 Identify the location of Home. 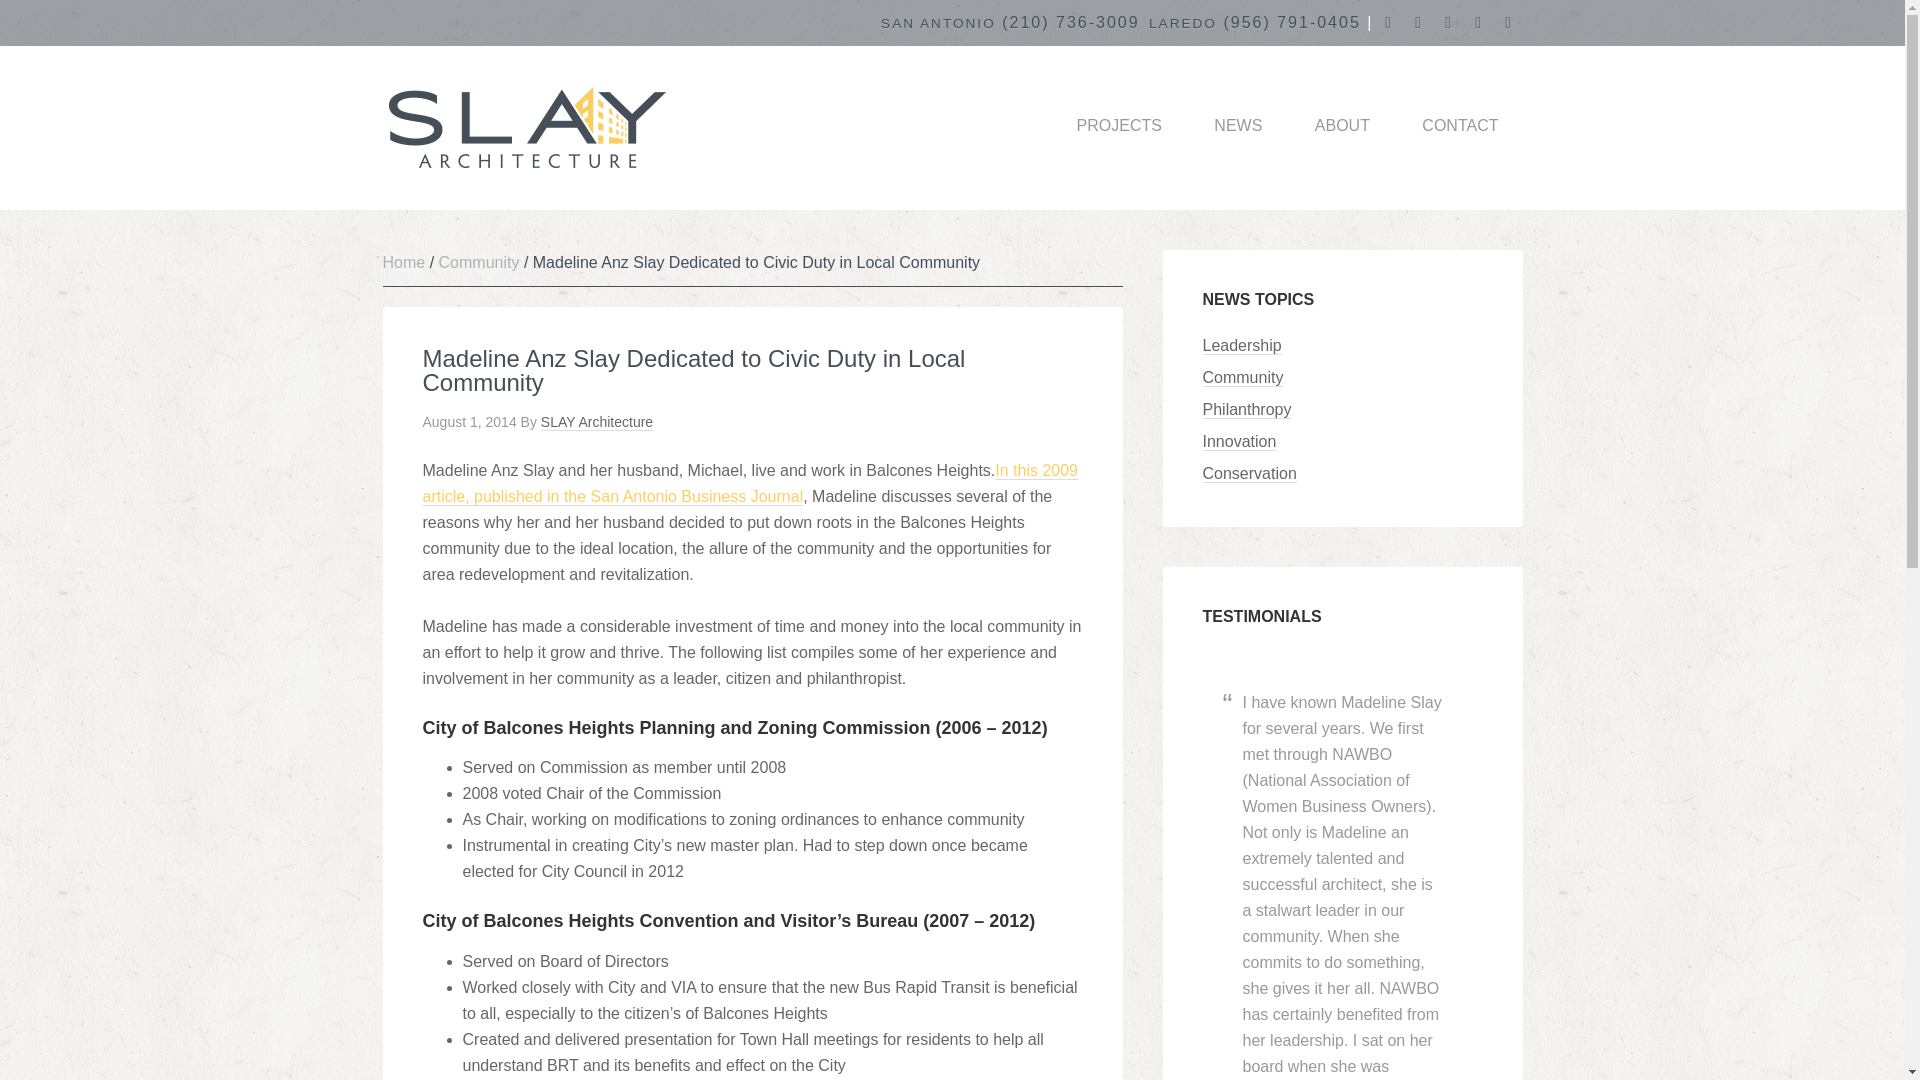
(403, 262).